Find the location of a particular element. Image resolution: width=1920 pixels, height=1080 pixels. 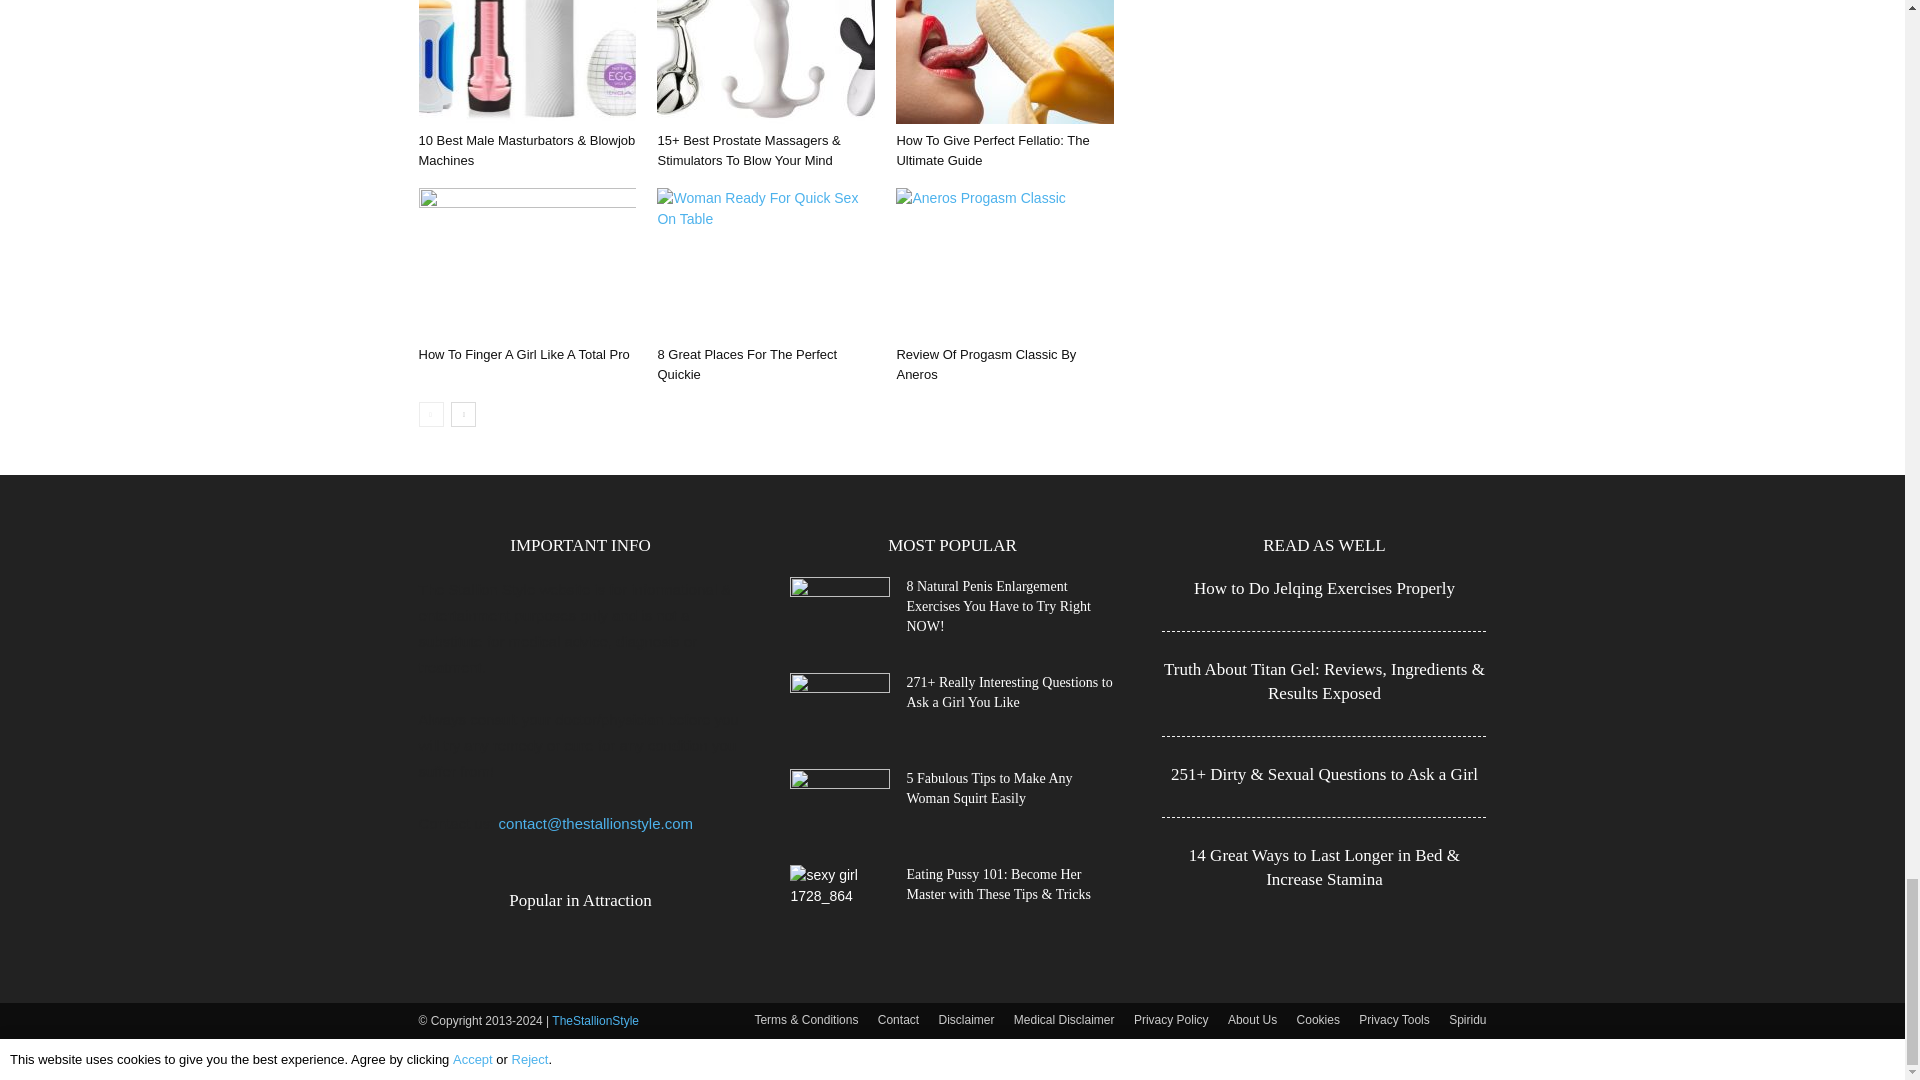

How to Give Perfect Fellatio: The Ultimate Guide is located at coordinates (992, 150).